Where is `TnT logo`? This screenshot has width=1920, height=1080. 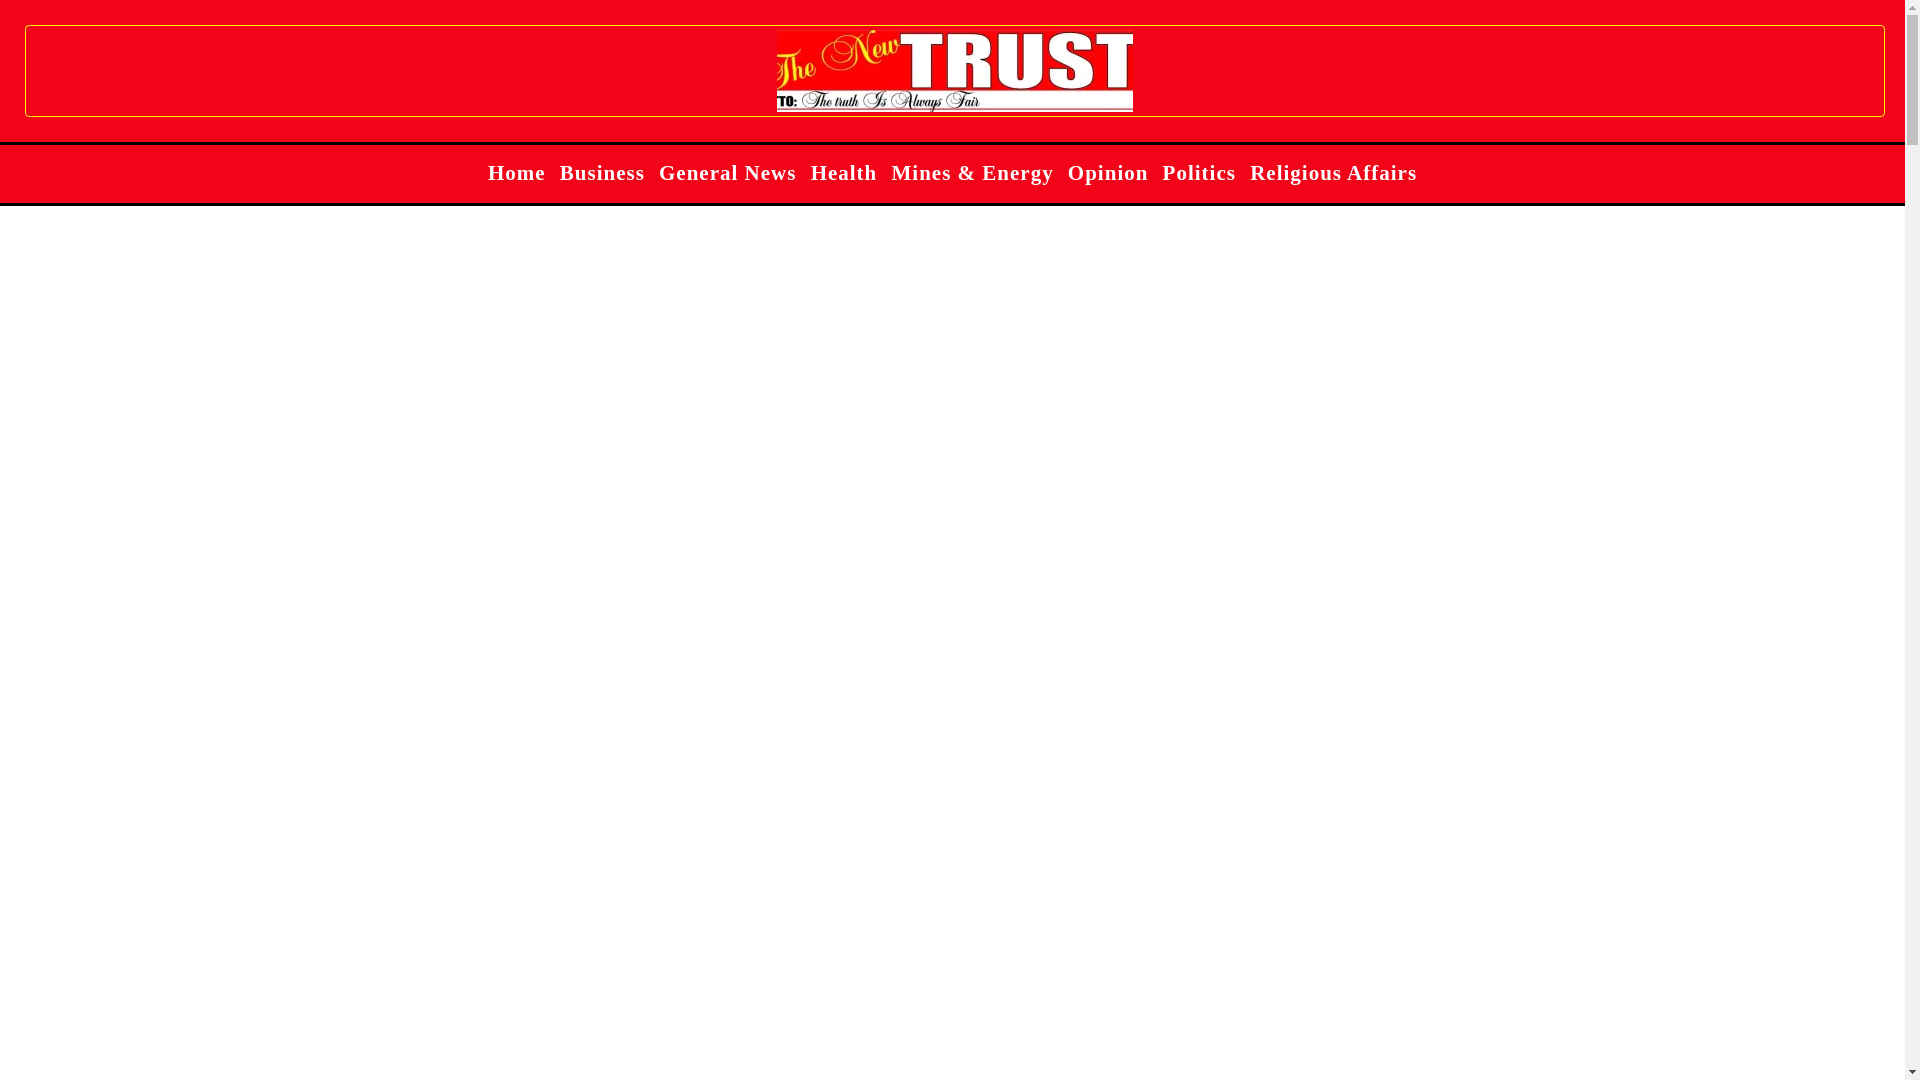
TnT logo is located at coordinates (954, 71).